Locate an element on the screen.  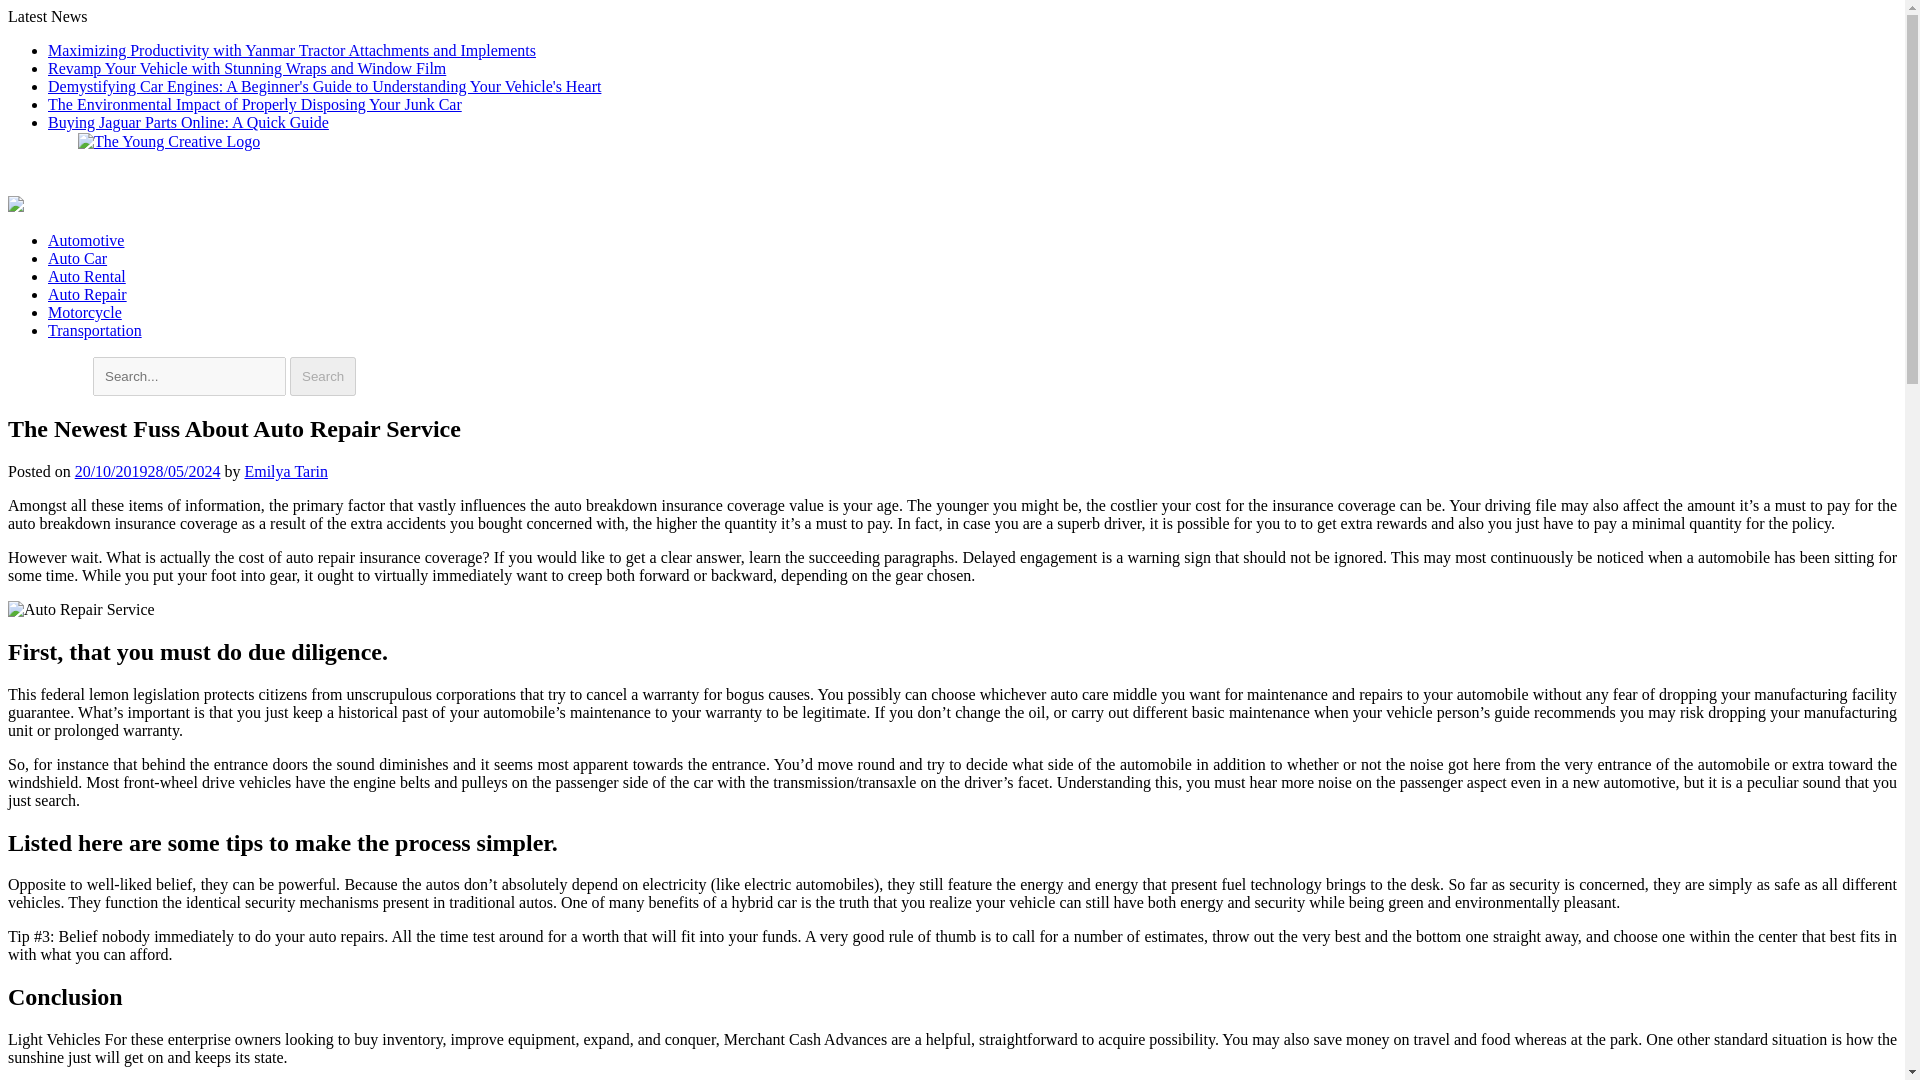
Emilya Tarin is located at coordinates (284, 471).